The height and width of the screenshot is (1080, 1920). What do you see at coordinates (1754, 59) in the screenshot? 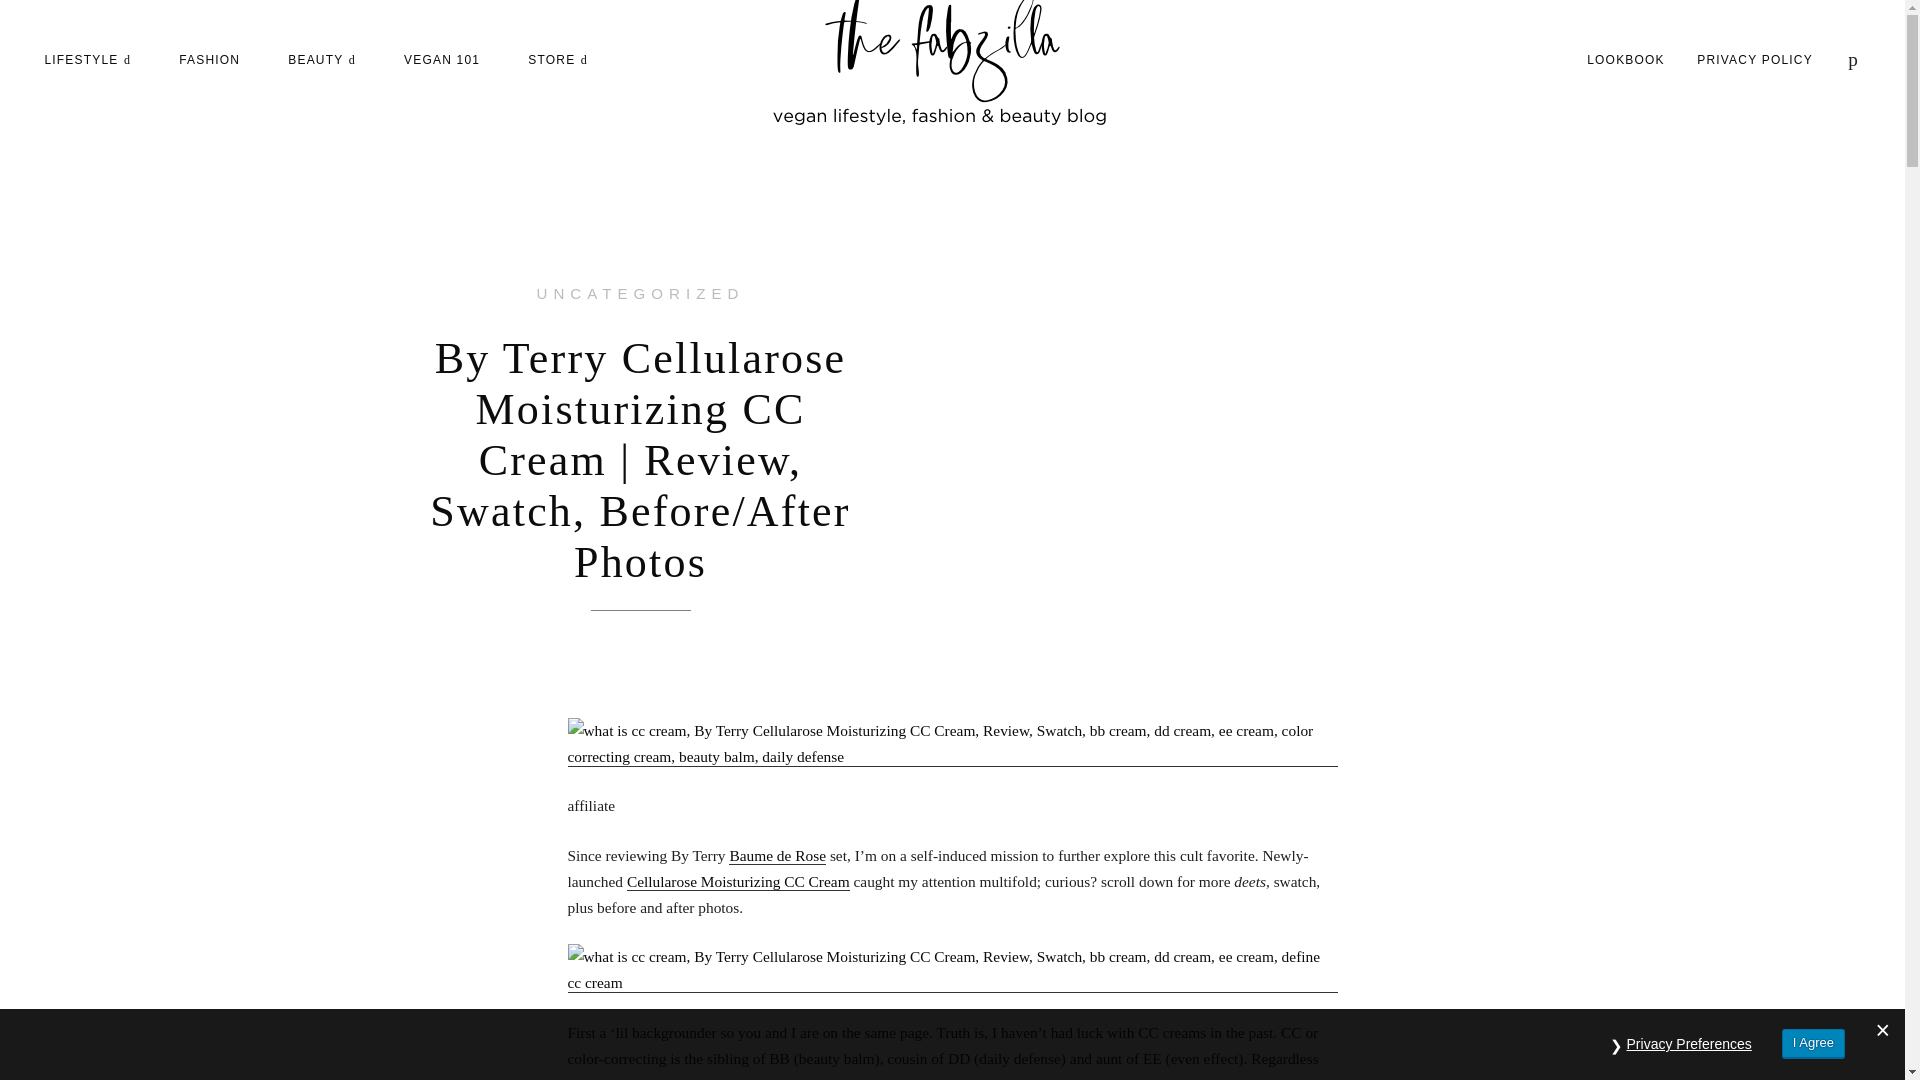
I see `PRIVACY POLICY` at bounding box center [1754, 59].